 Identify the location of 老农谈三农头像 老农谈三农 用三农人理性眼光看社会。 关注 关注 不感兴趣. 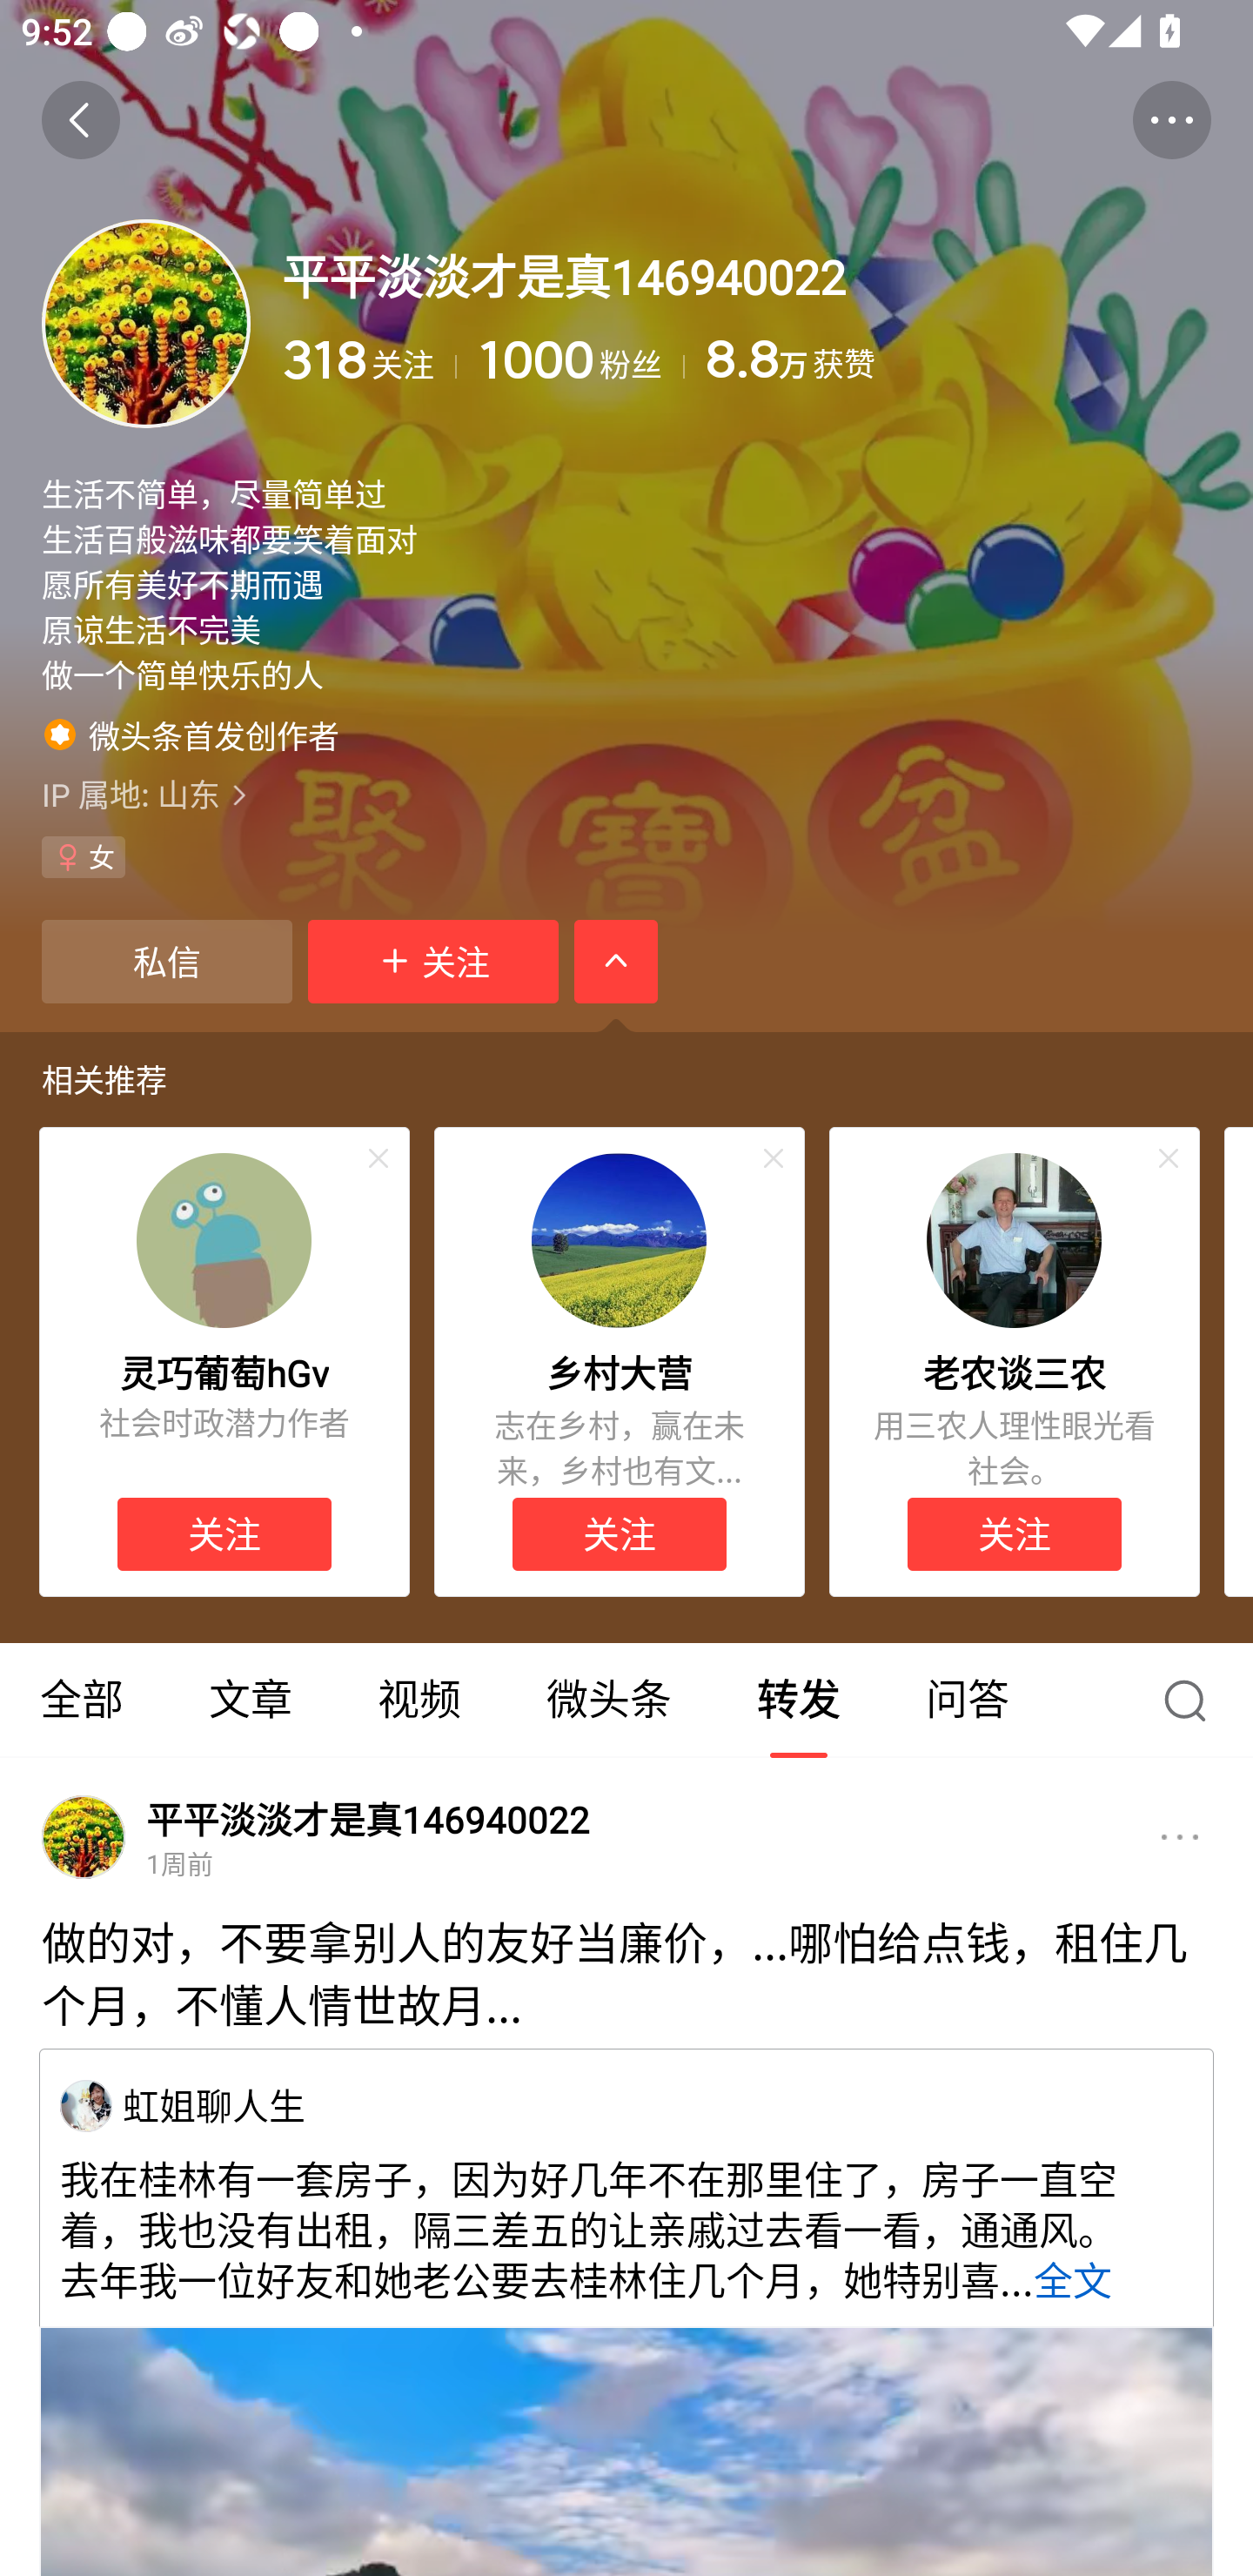
(1015, 1363).